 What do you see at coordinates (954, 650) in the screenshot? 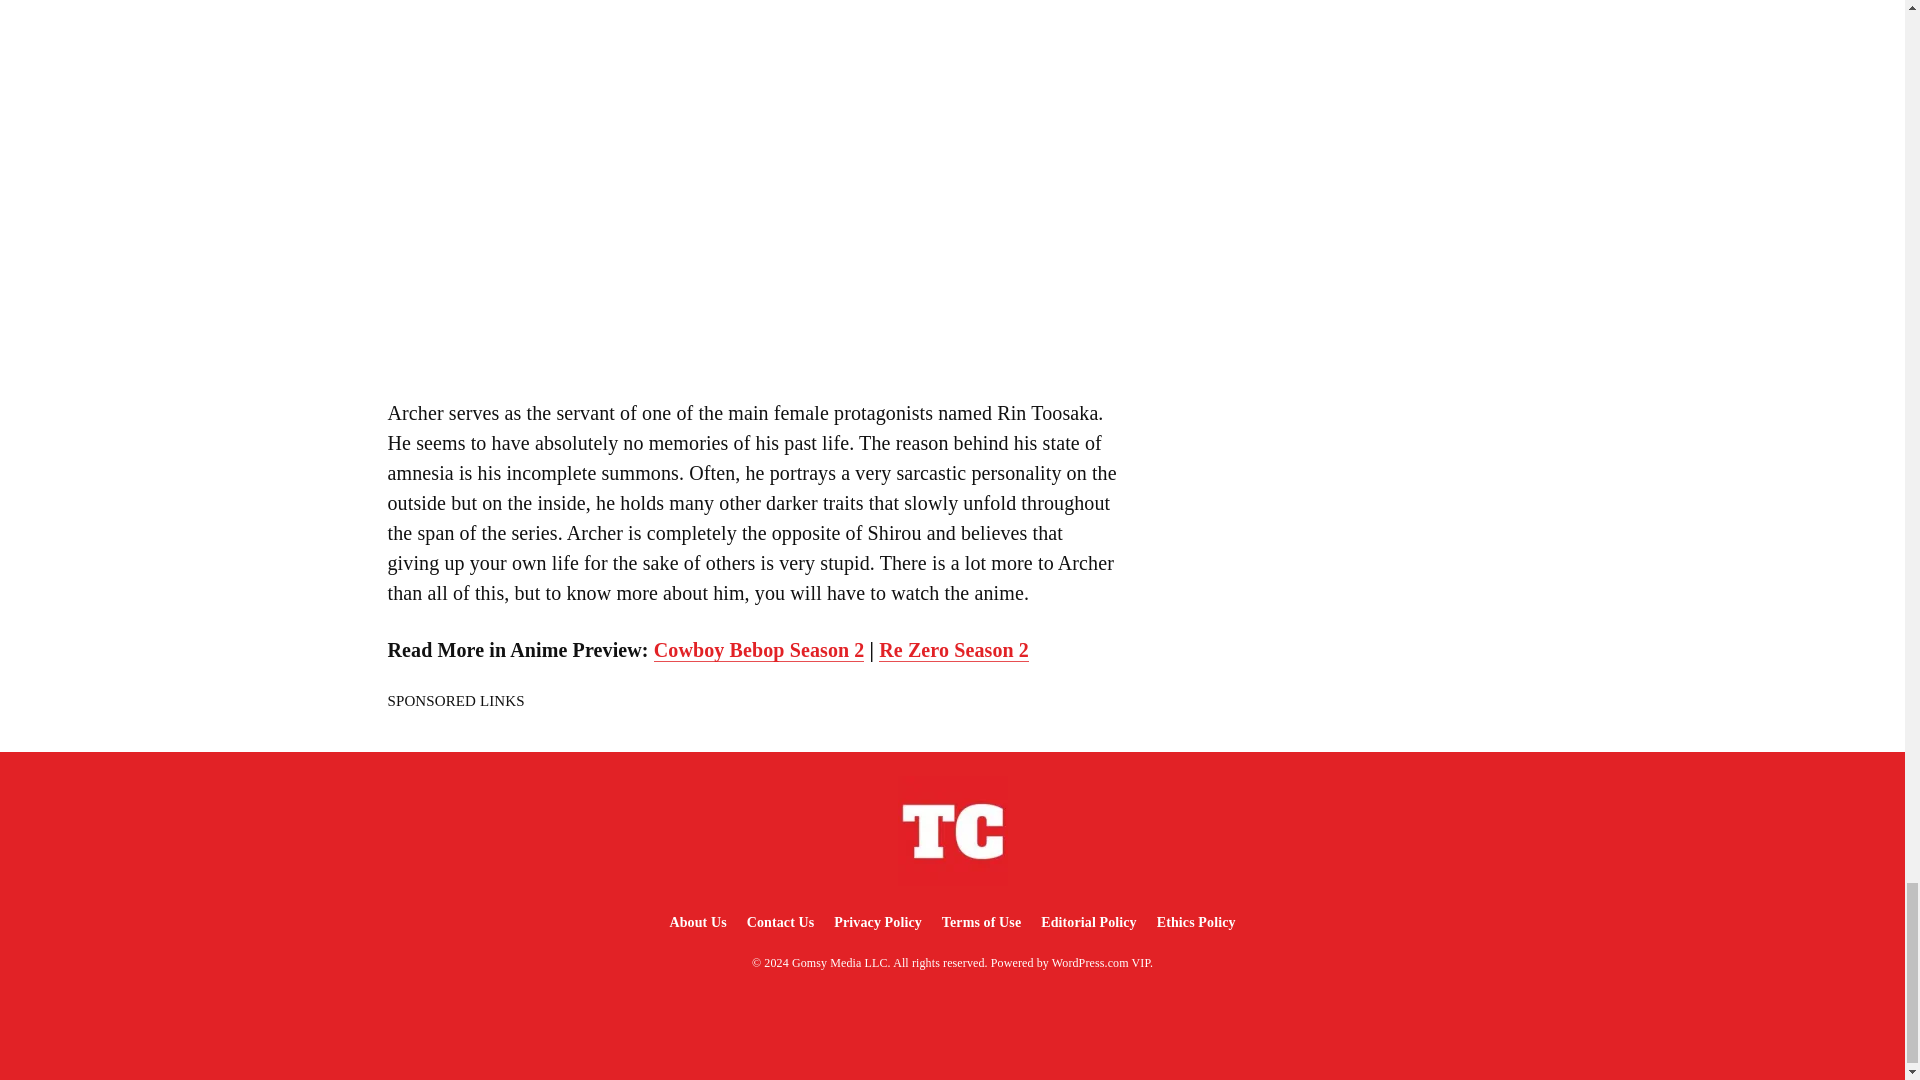
I see `Re Zero Season 2` at bounding box center [954, 650].